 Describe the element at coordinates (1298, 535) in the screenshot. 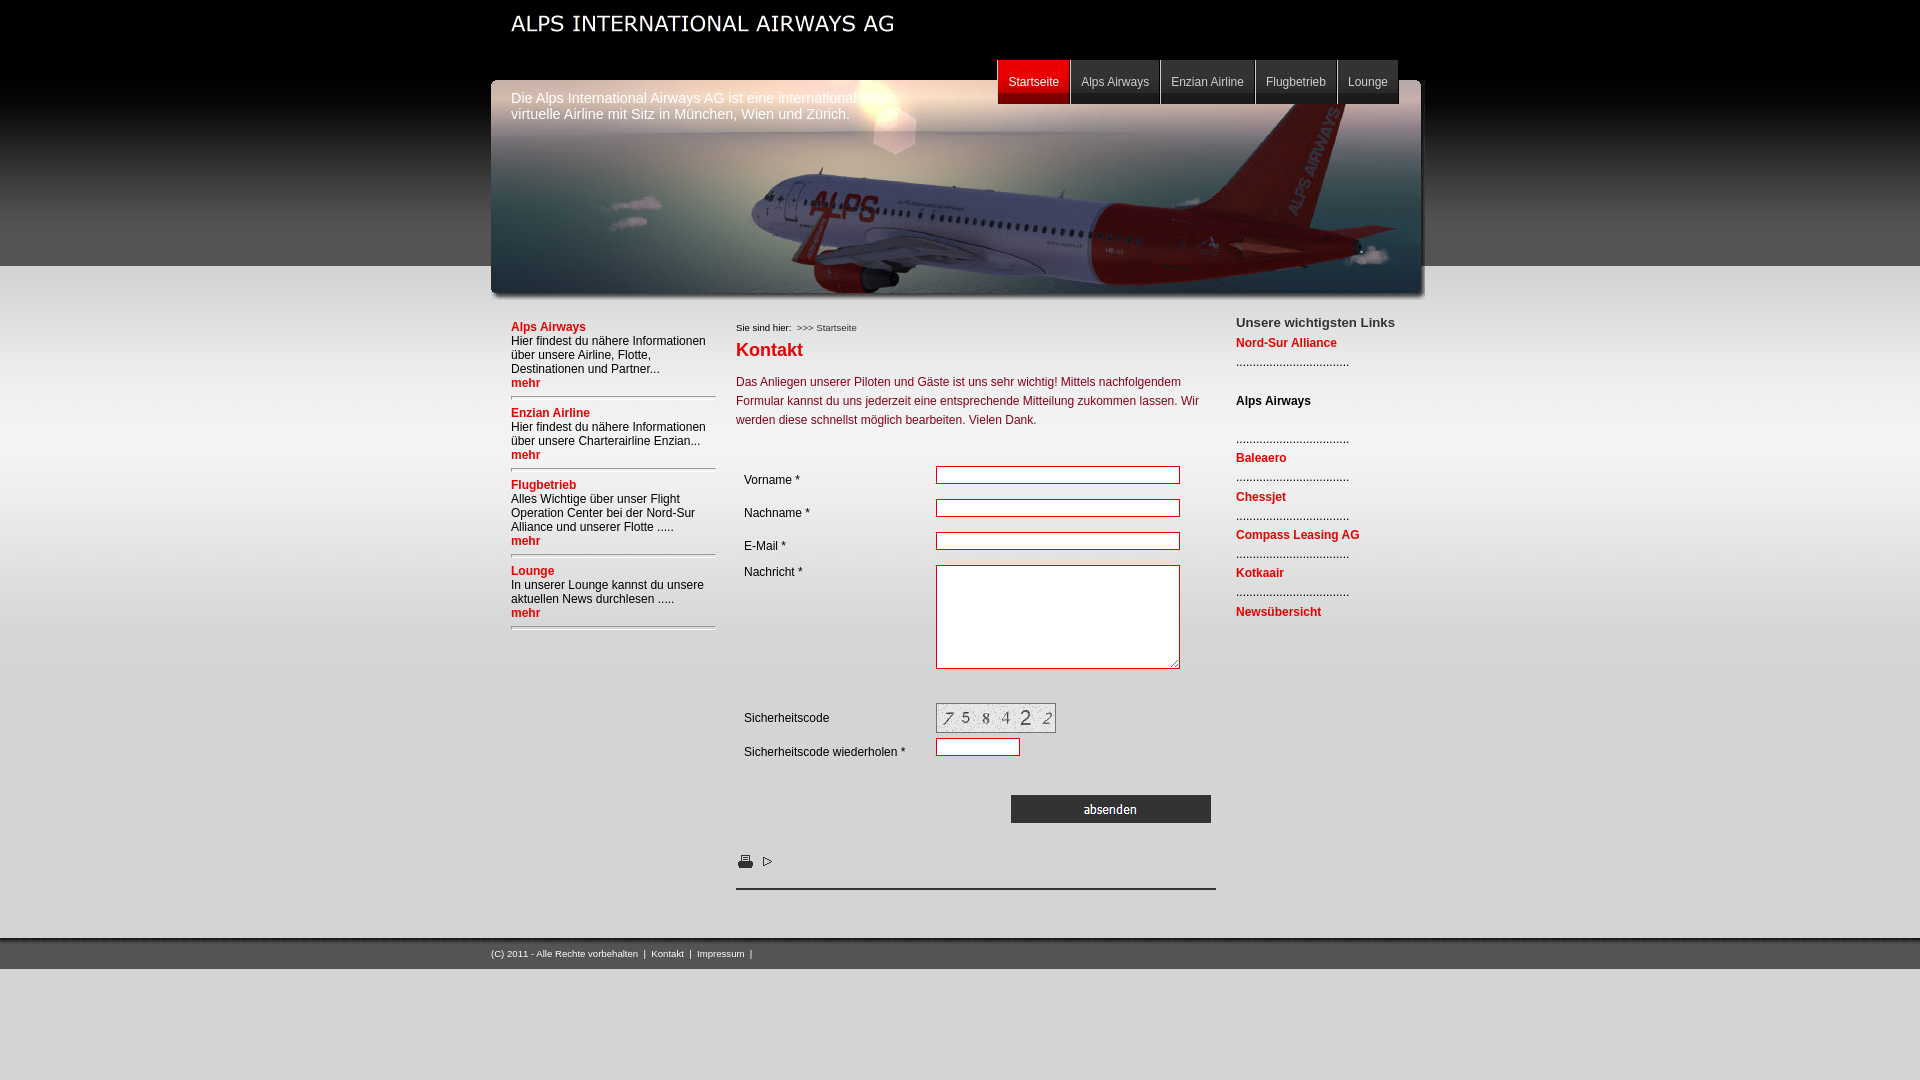

I see `Compass Leasing AG` at that location.